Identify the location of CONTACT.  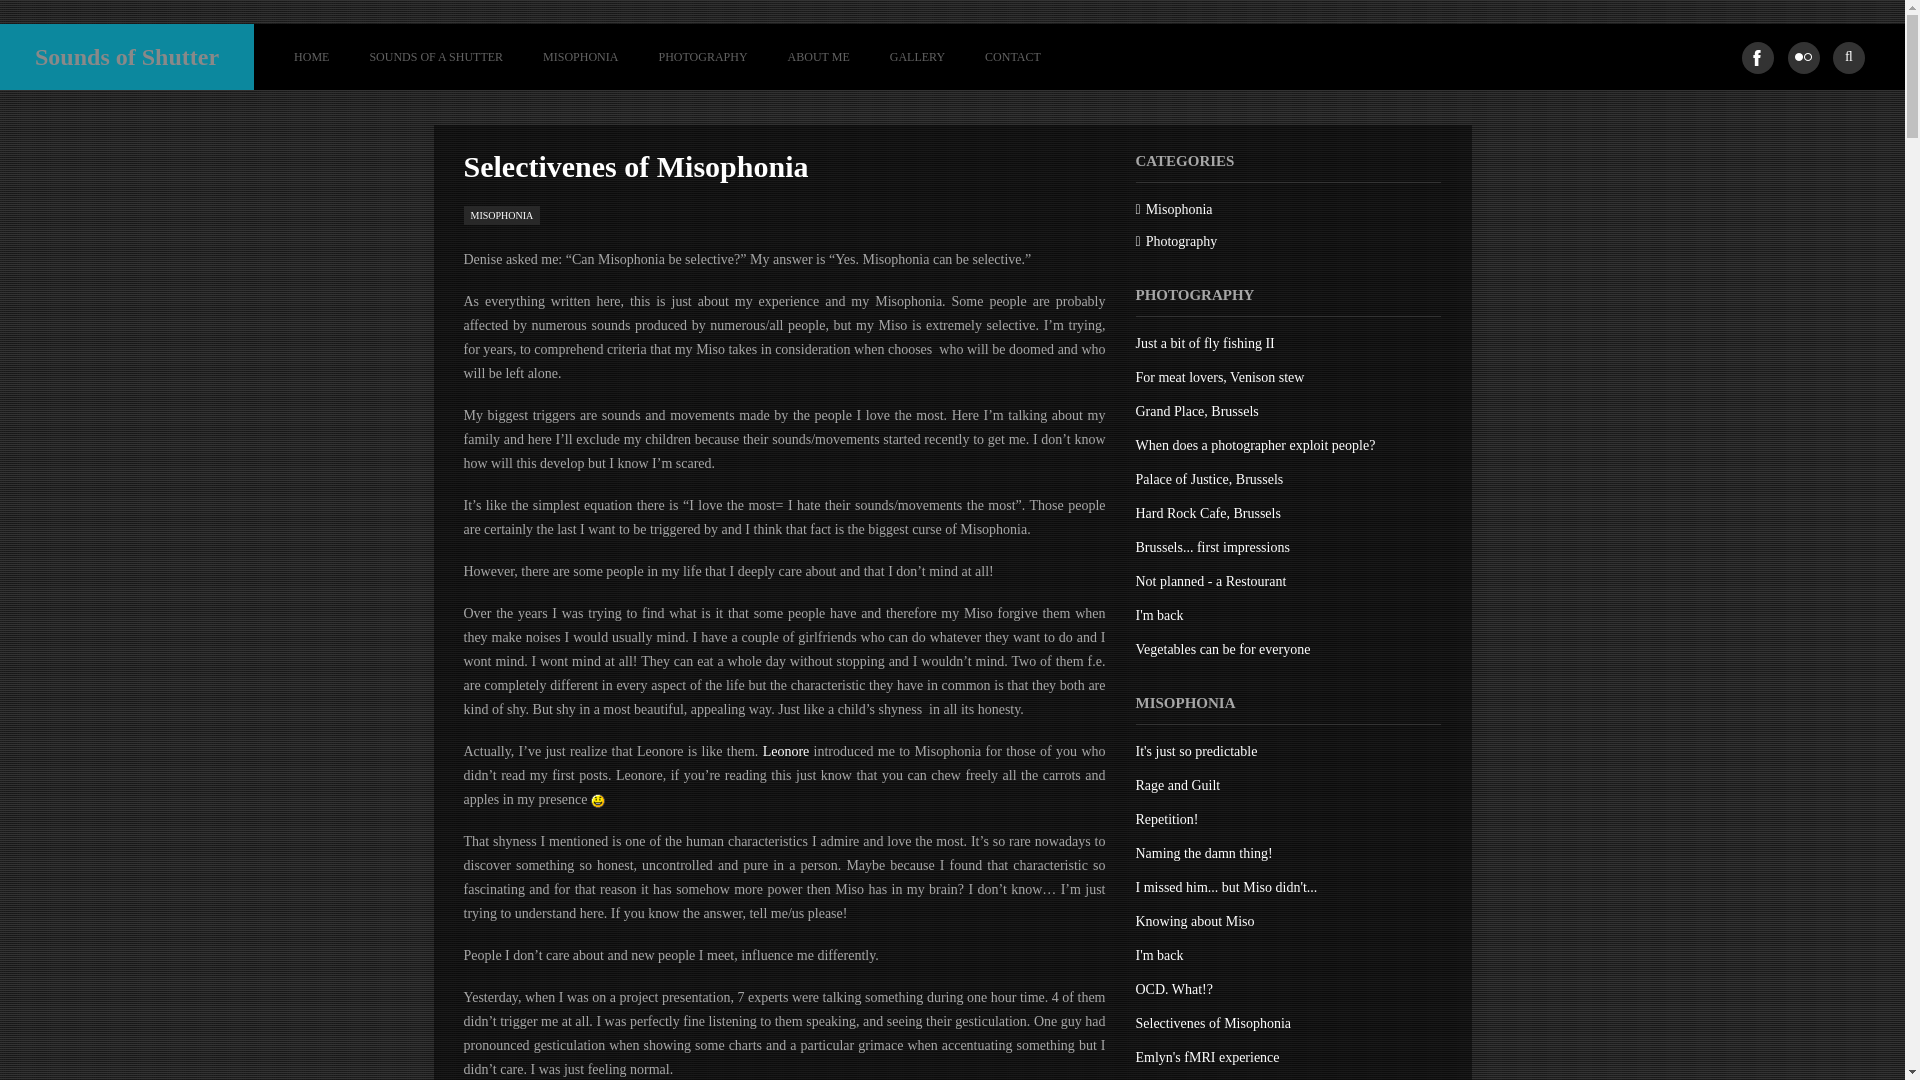
(1002, 56).